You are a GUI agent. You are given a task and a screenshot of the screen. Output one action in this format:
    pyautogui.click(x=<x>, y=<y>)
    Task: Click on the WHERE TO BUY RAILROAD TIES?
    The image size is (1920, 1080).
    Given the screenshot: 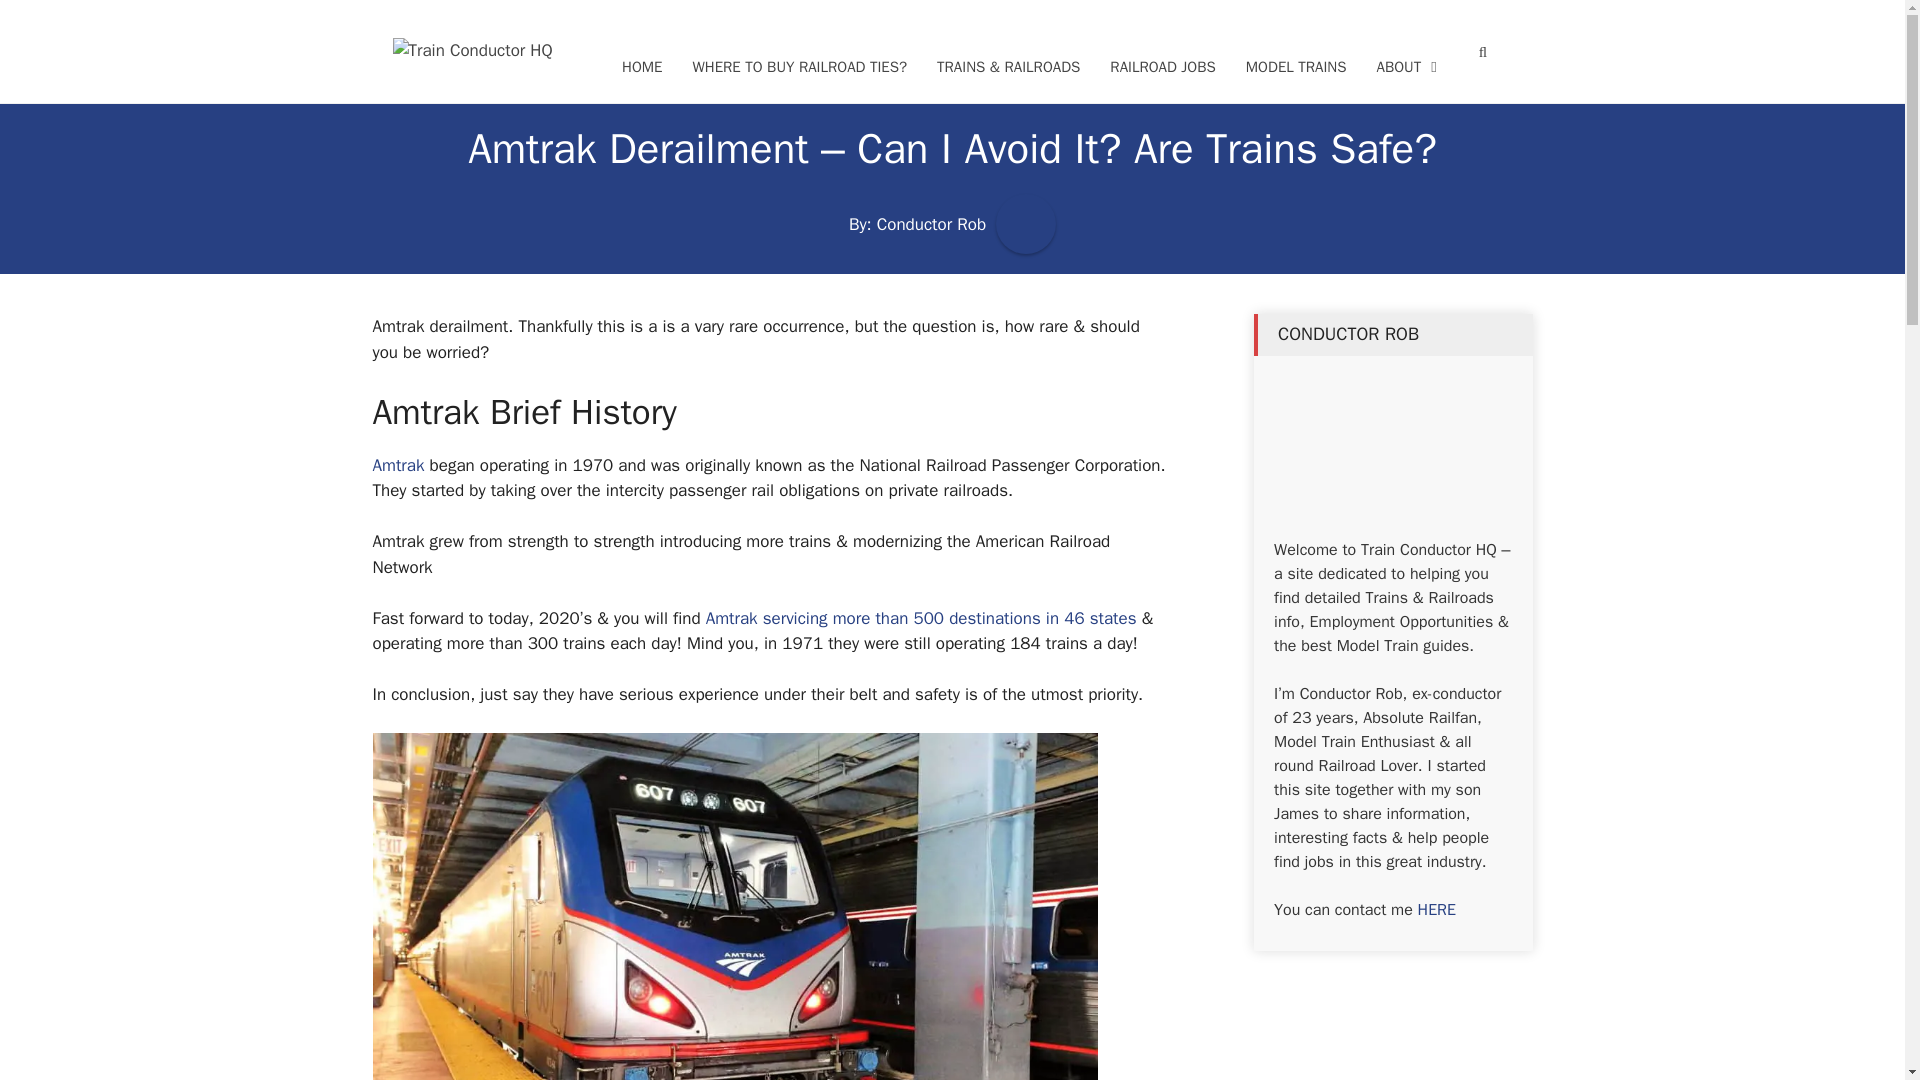 What is the action you would take?
    pyautogui.click(x=799, y=67)
    